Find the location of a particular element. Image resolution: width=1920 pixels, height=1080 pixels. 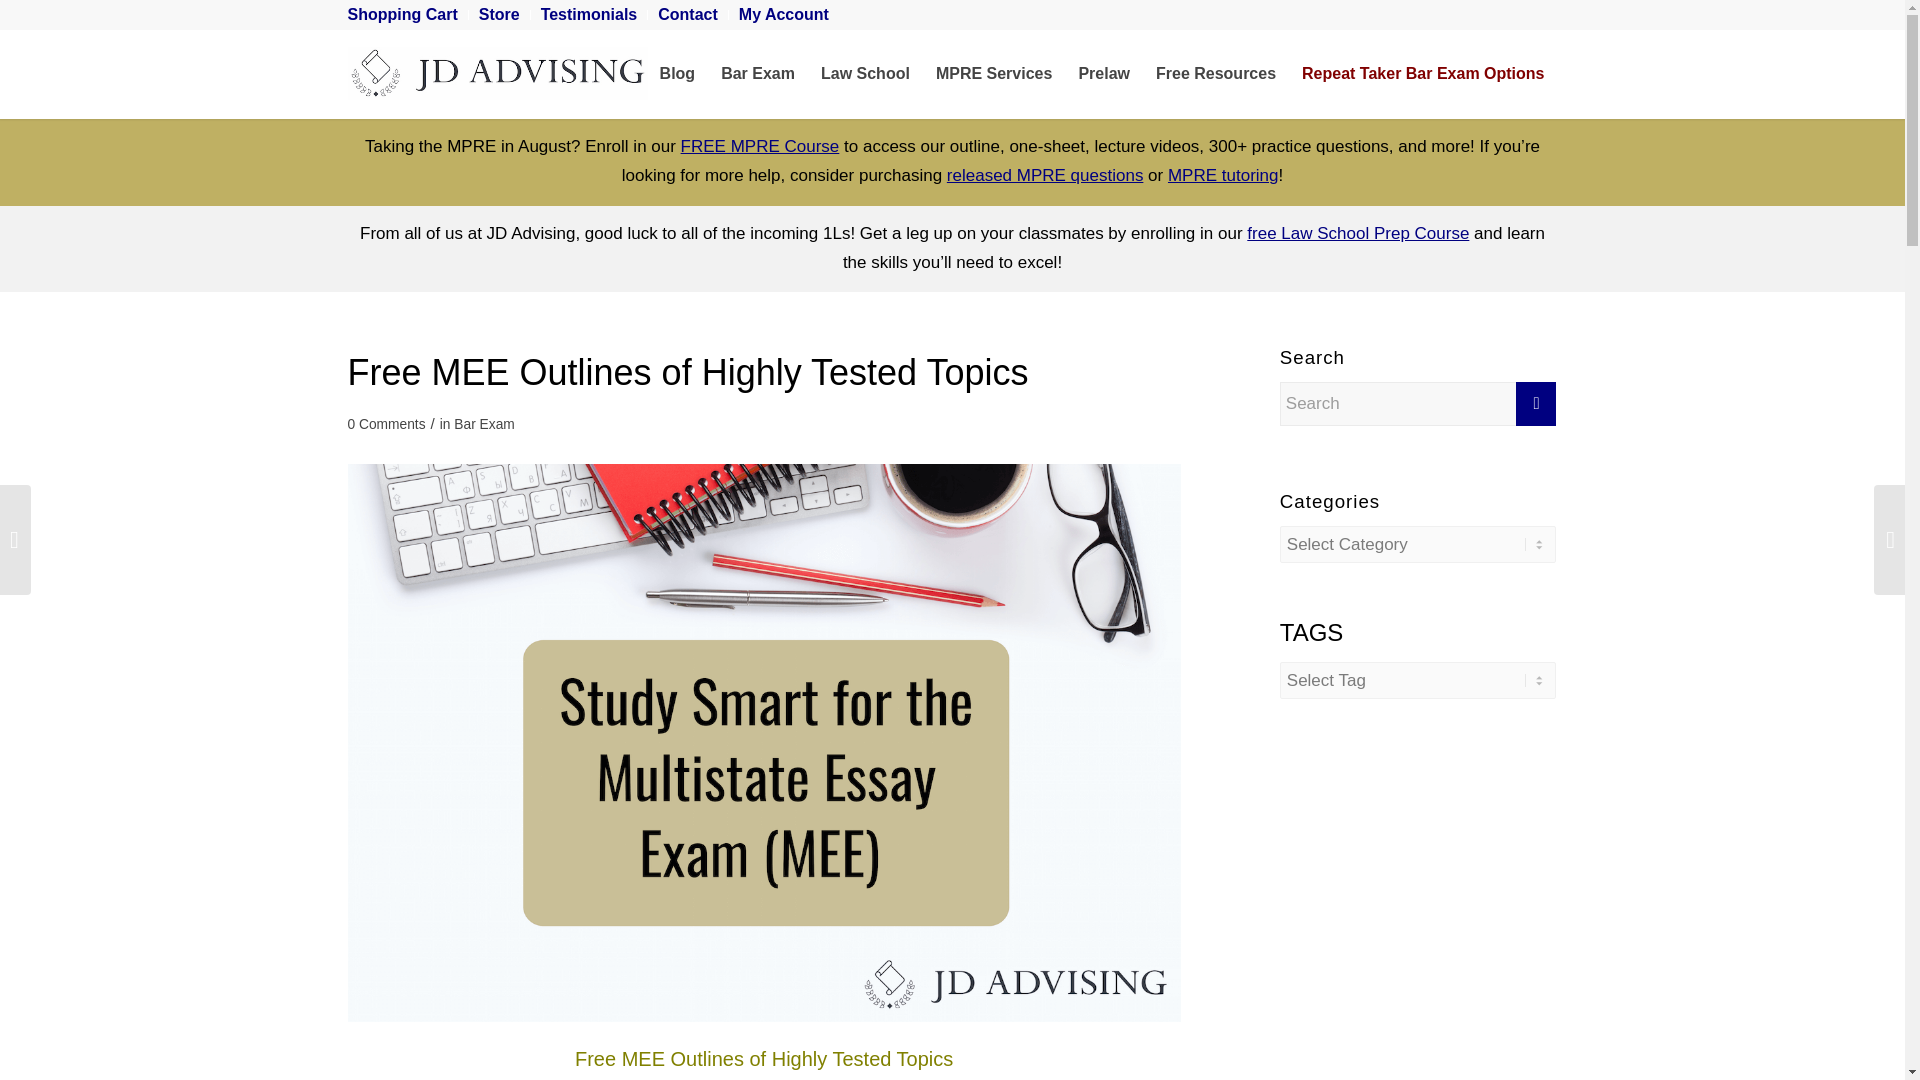

Bar Exam is located at coordinates (758, 74).